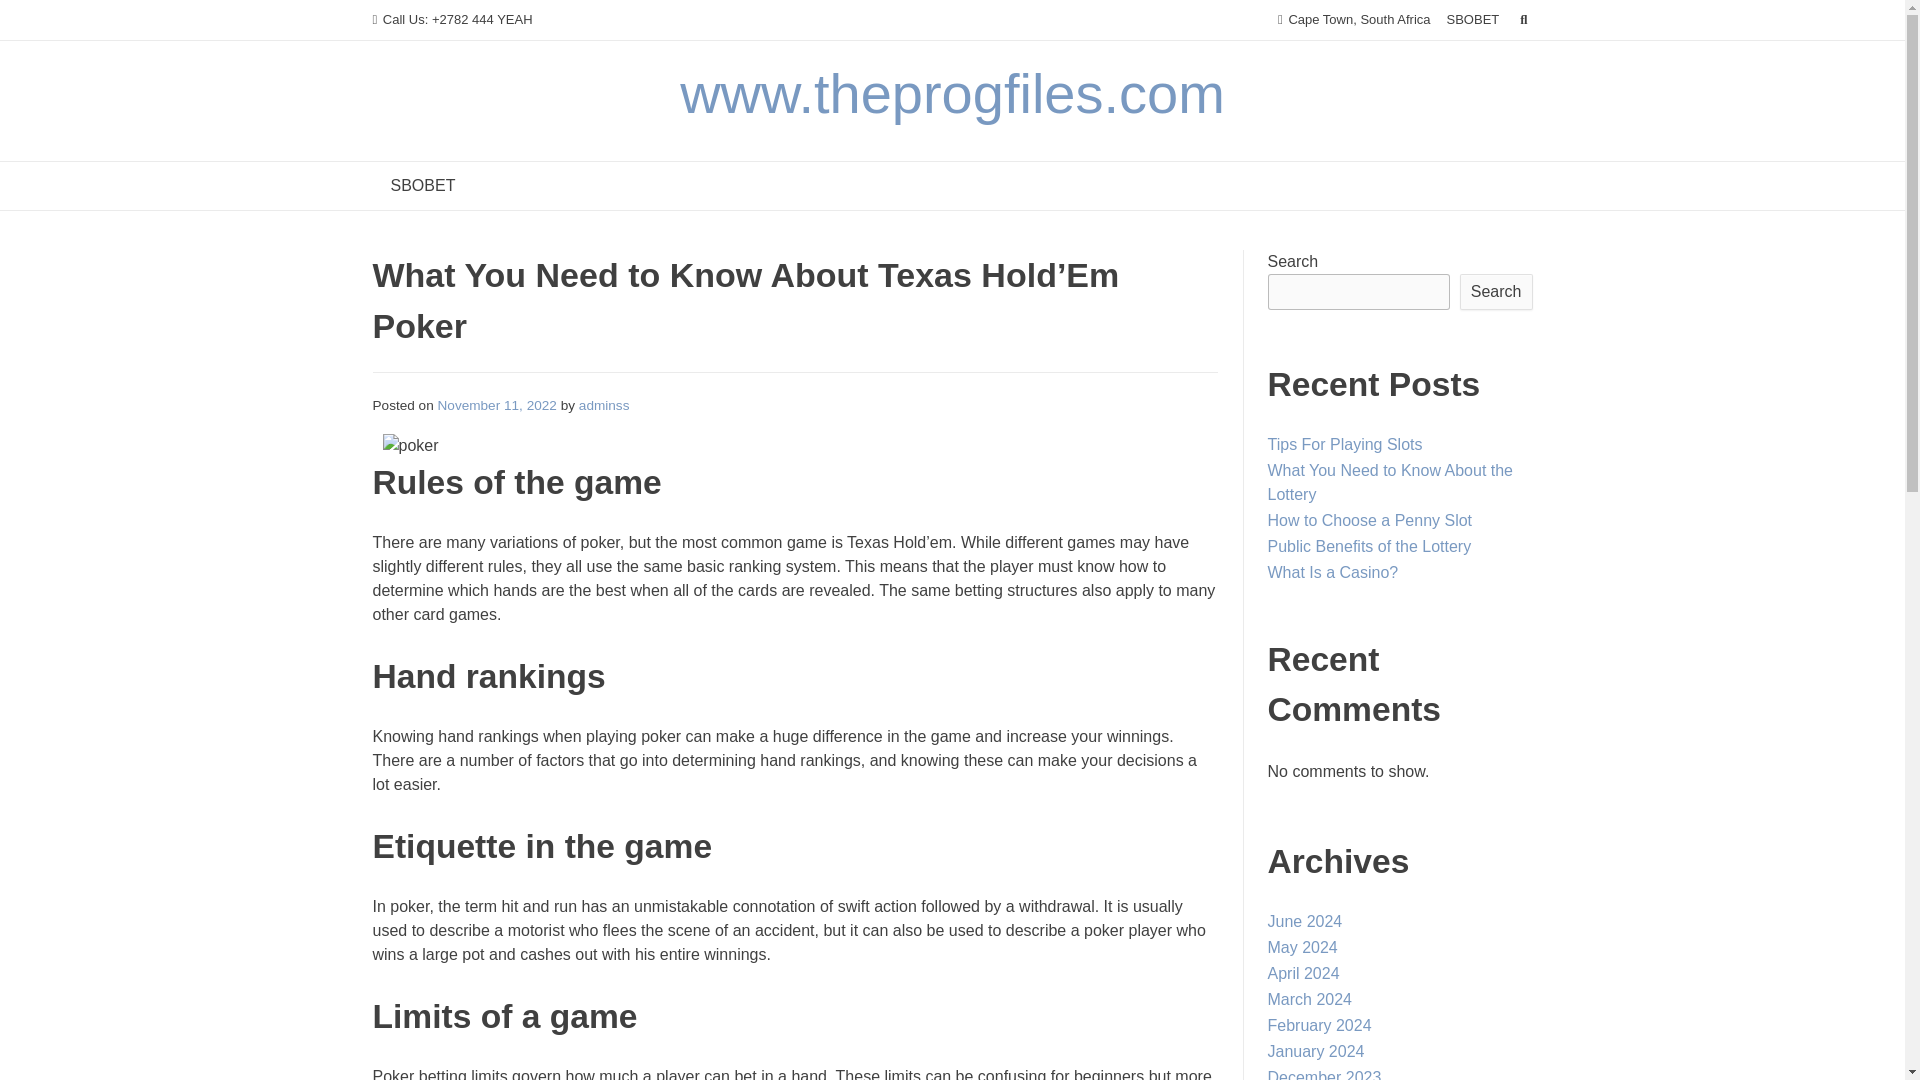  I want to click on April 2024, so click(1304, 973).